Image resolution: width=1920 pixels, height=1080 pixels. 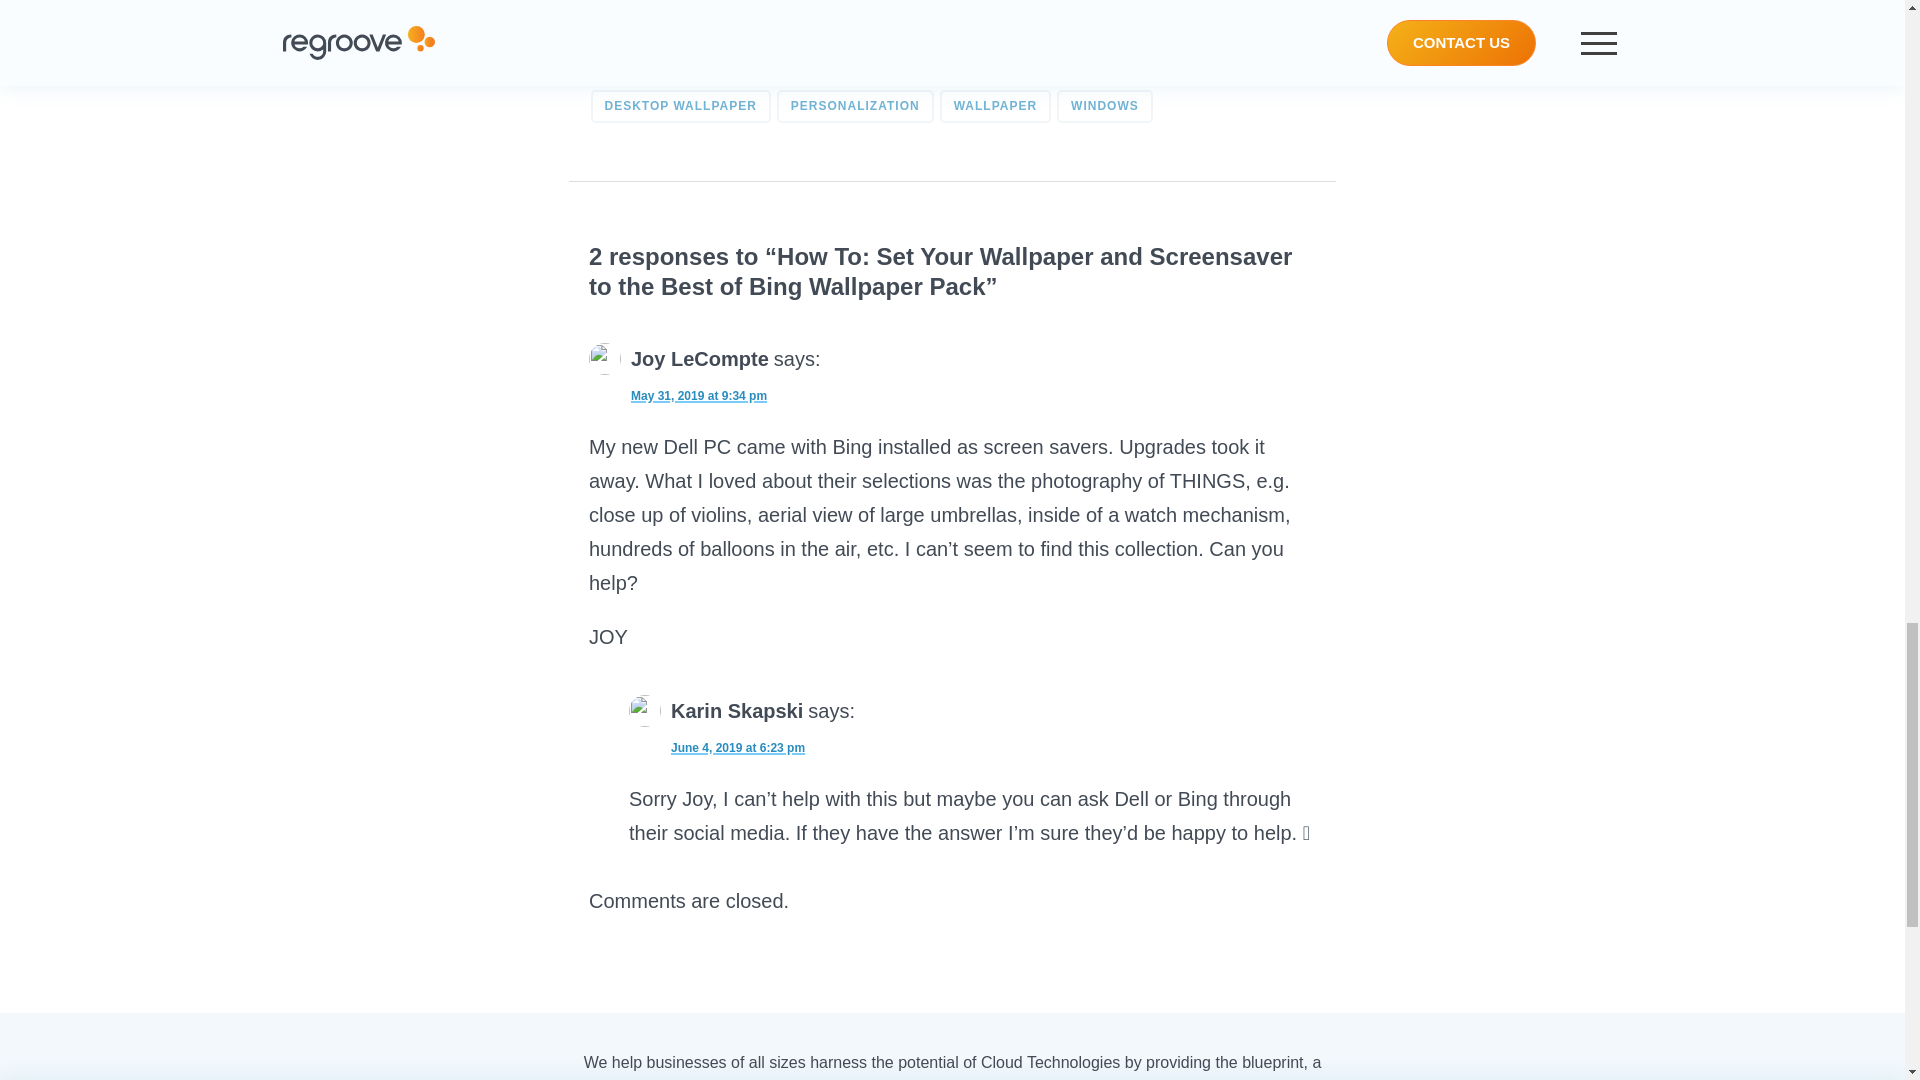 I want to click on CUSTOMIZATION, so click(x=1016, y=67).